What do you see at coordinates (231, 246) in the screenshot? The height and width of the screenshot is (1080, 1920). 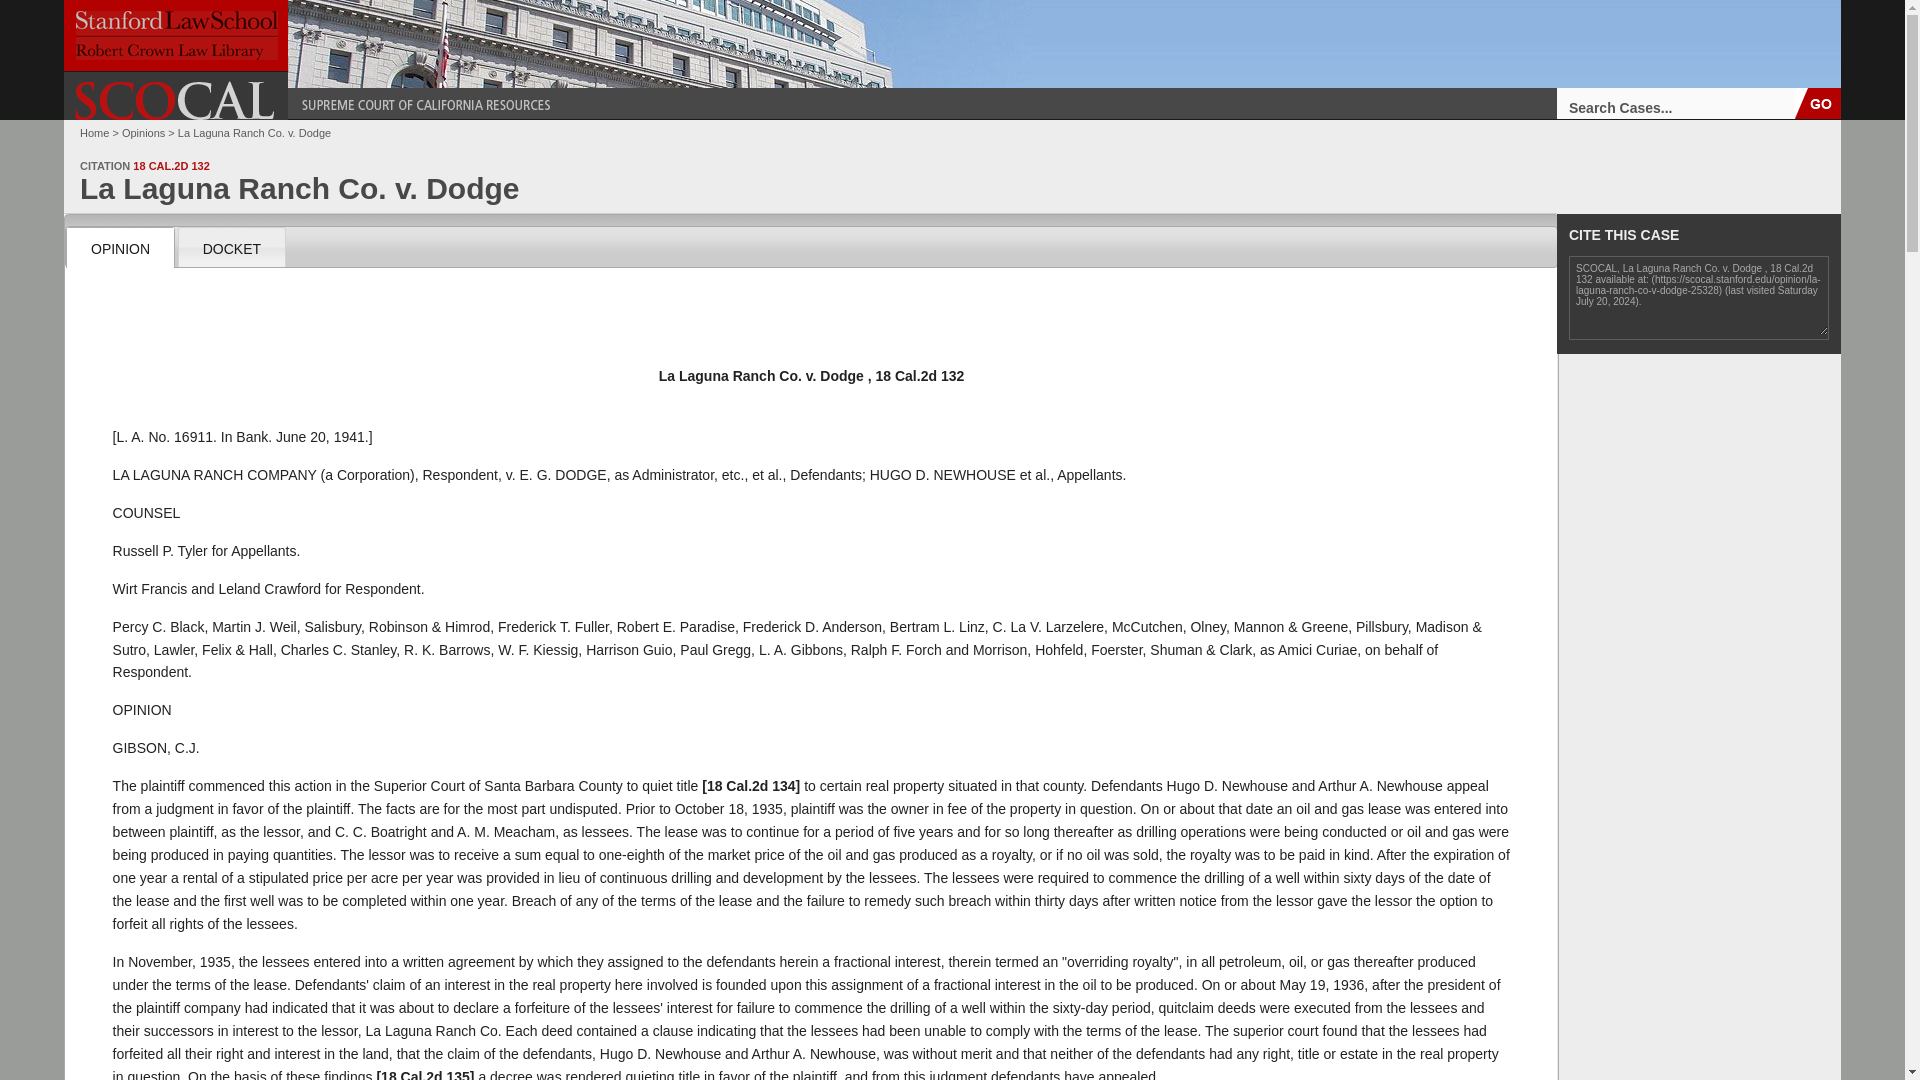 I see `DOCKET` at bounding box center [231, 246].